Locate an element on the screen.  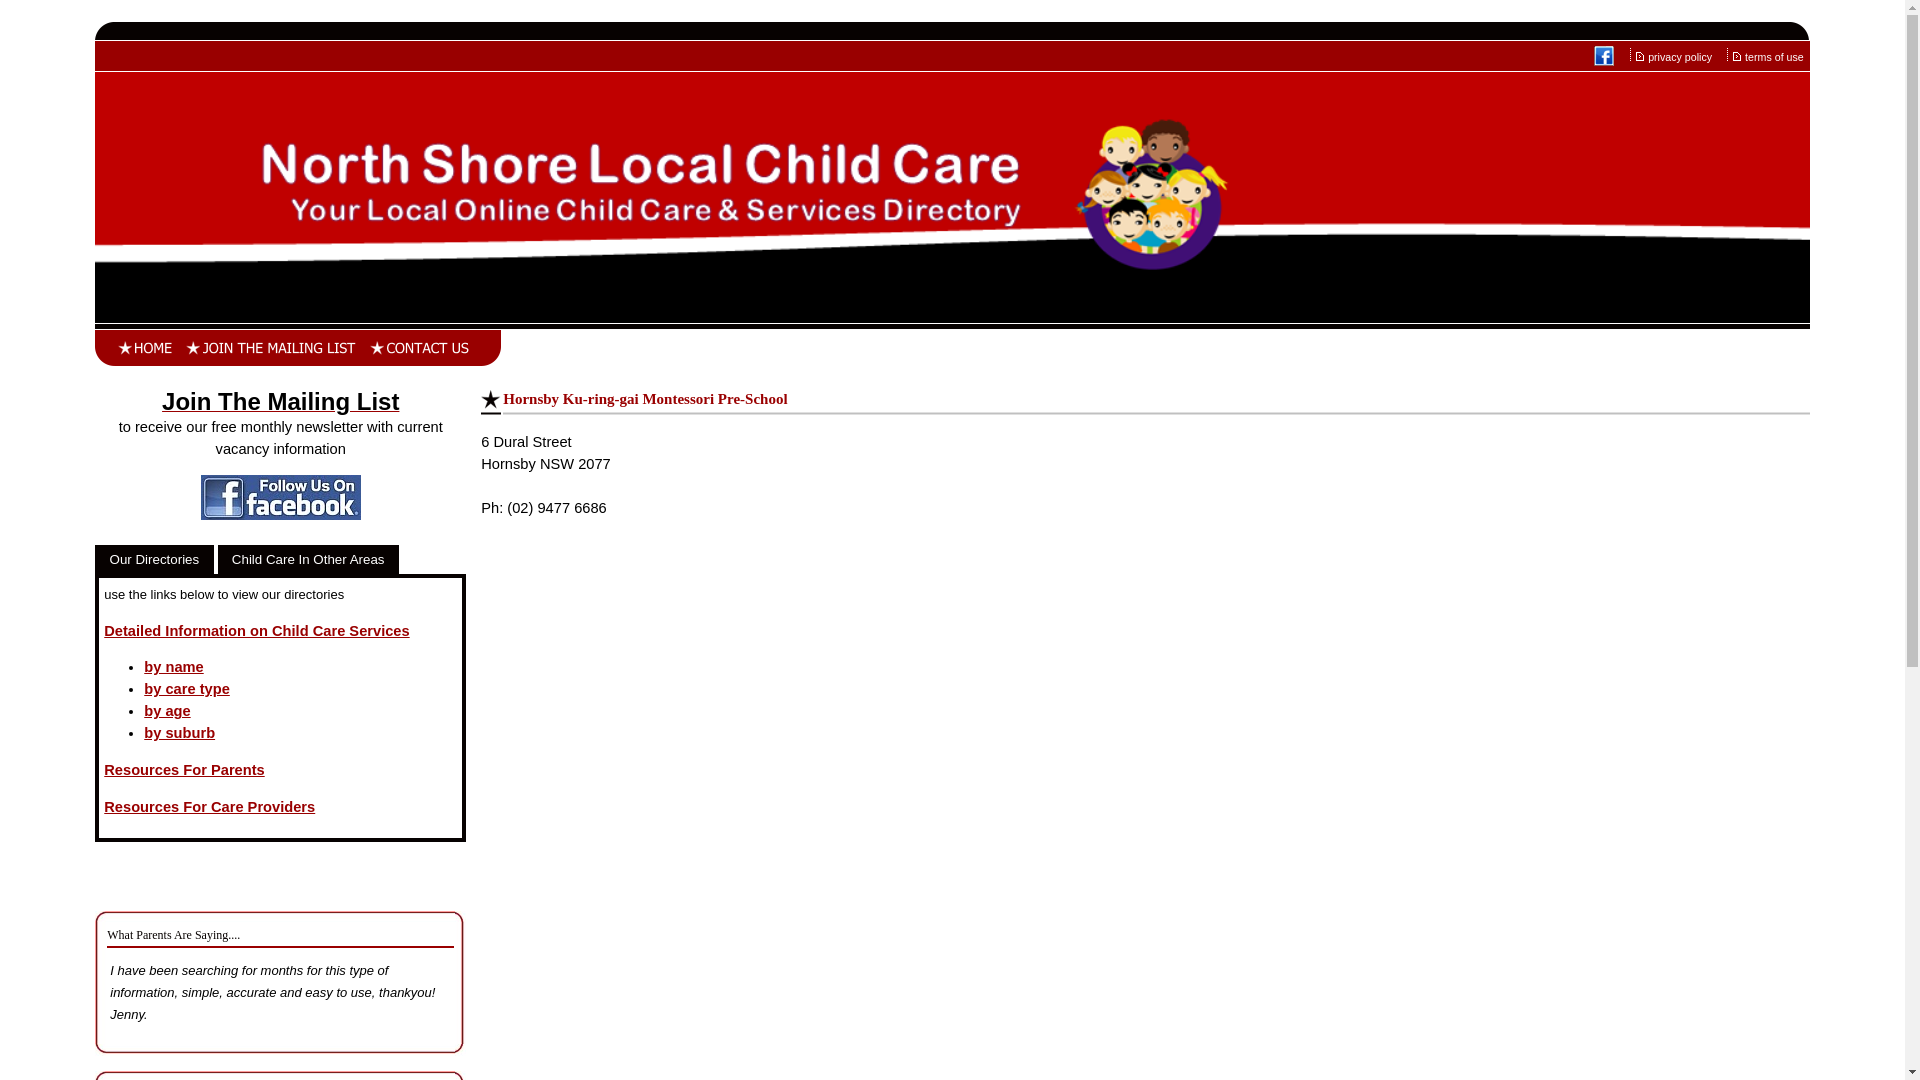
Resources For Parents is located at coordinates (184, 770).